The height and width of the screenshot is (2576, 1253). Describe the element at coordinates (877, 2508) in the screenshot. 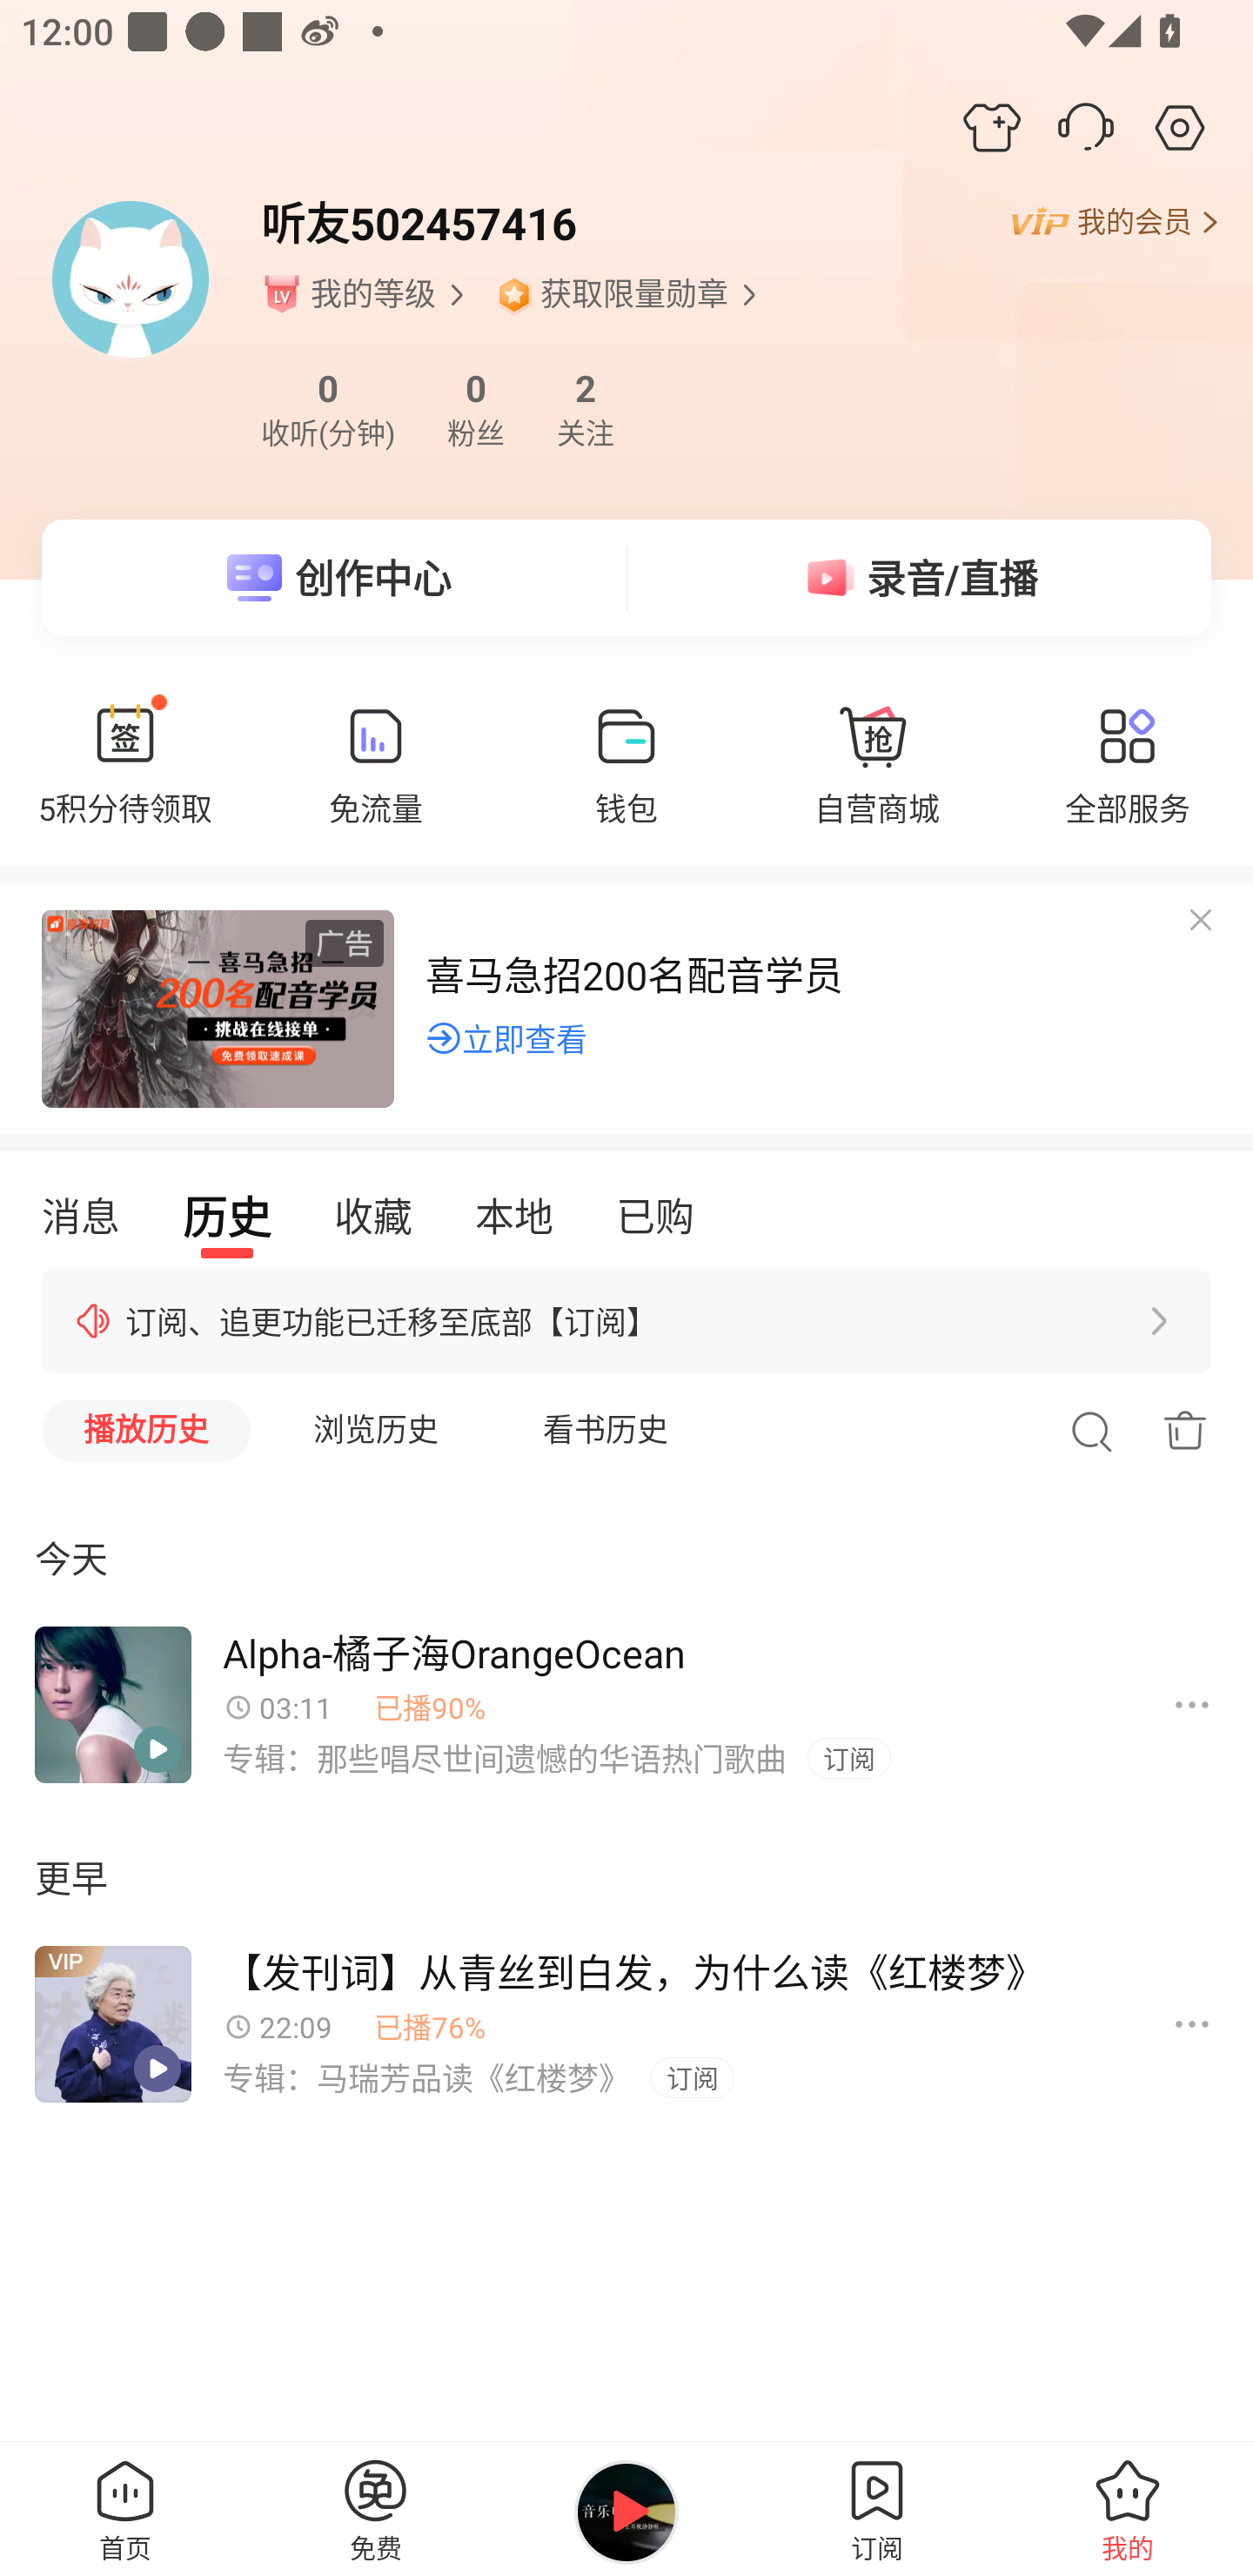

I see `订阅` at that location.